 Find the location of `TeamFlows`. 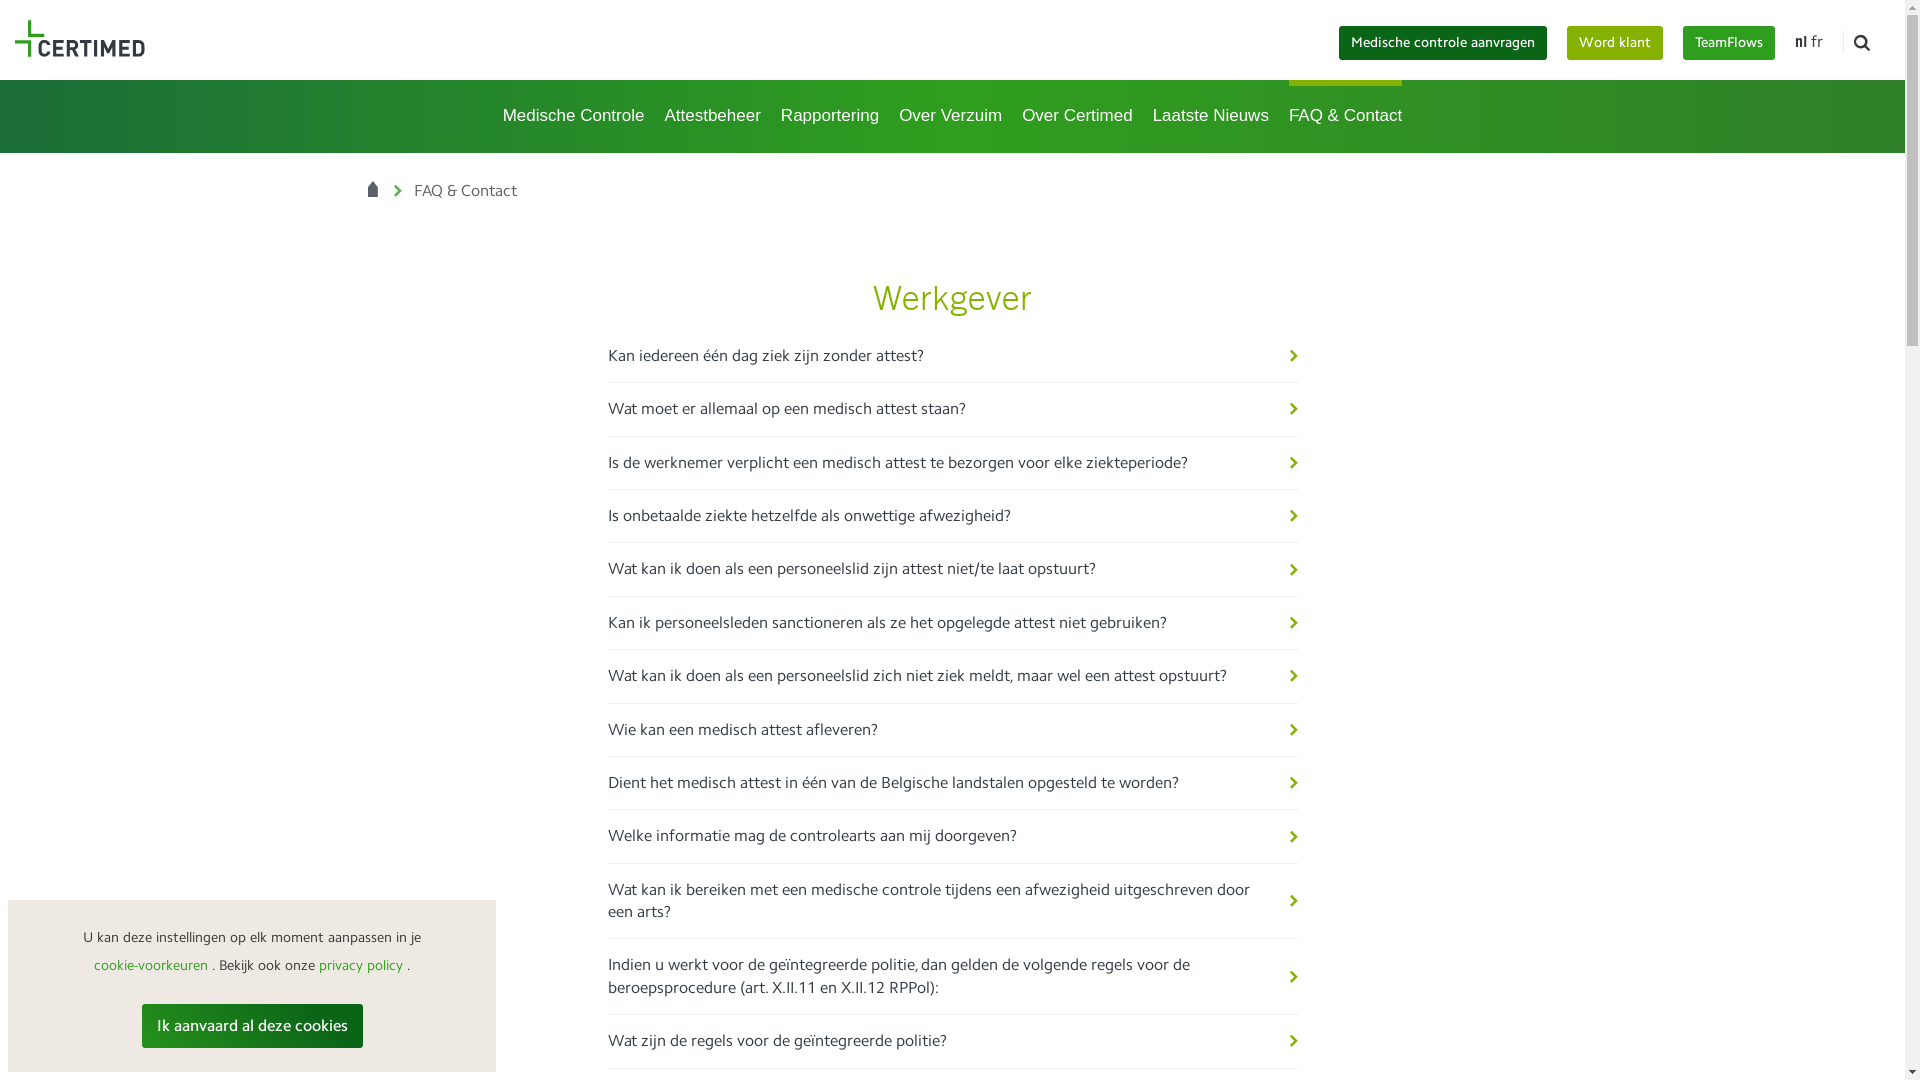

TeamFlows is located at coordinates (1729, 43).